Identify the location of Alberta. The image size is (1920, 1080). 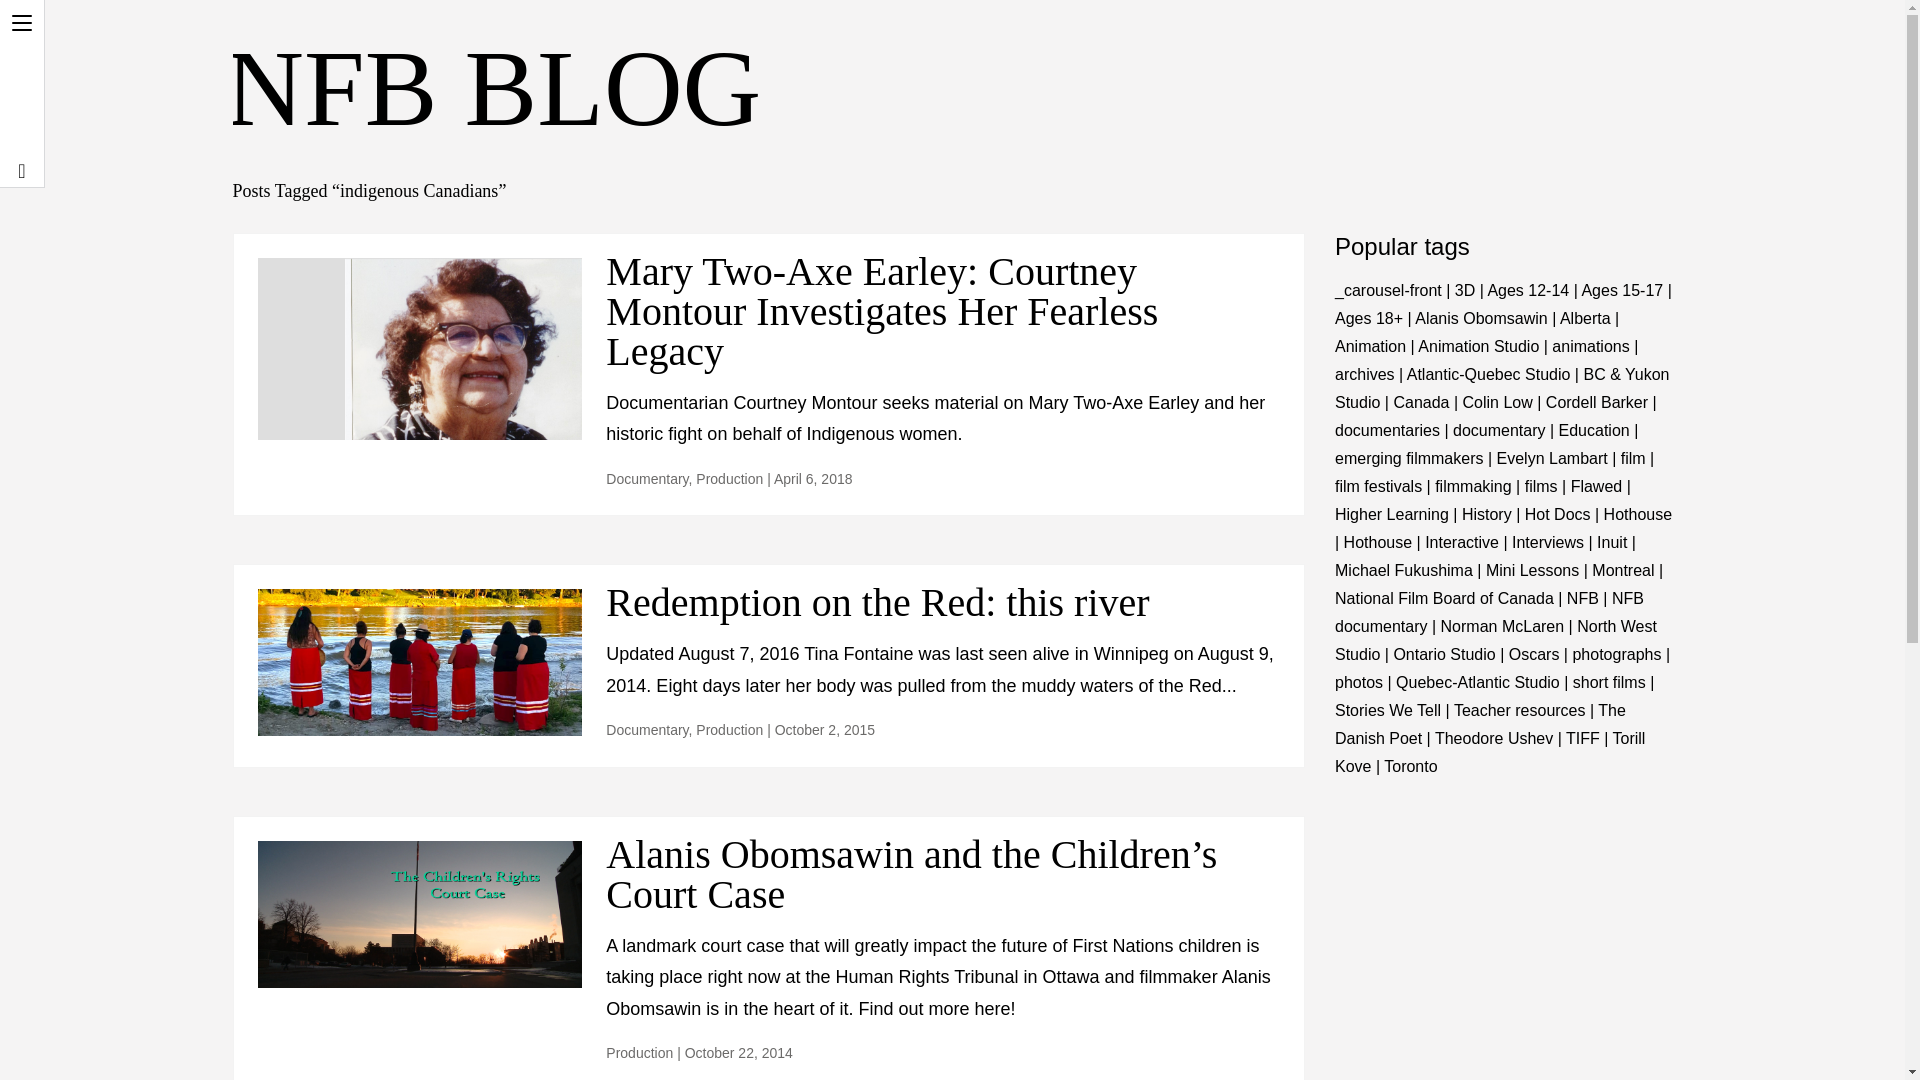
(1584, 318).